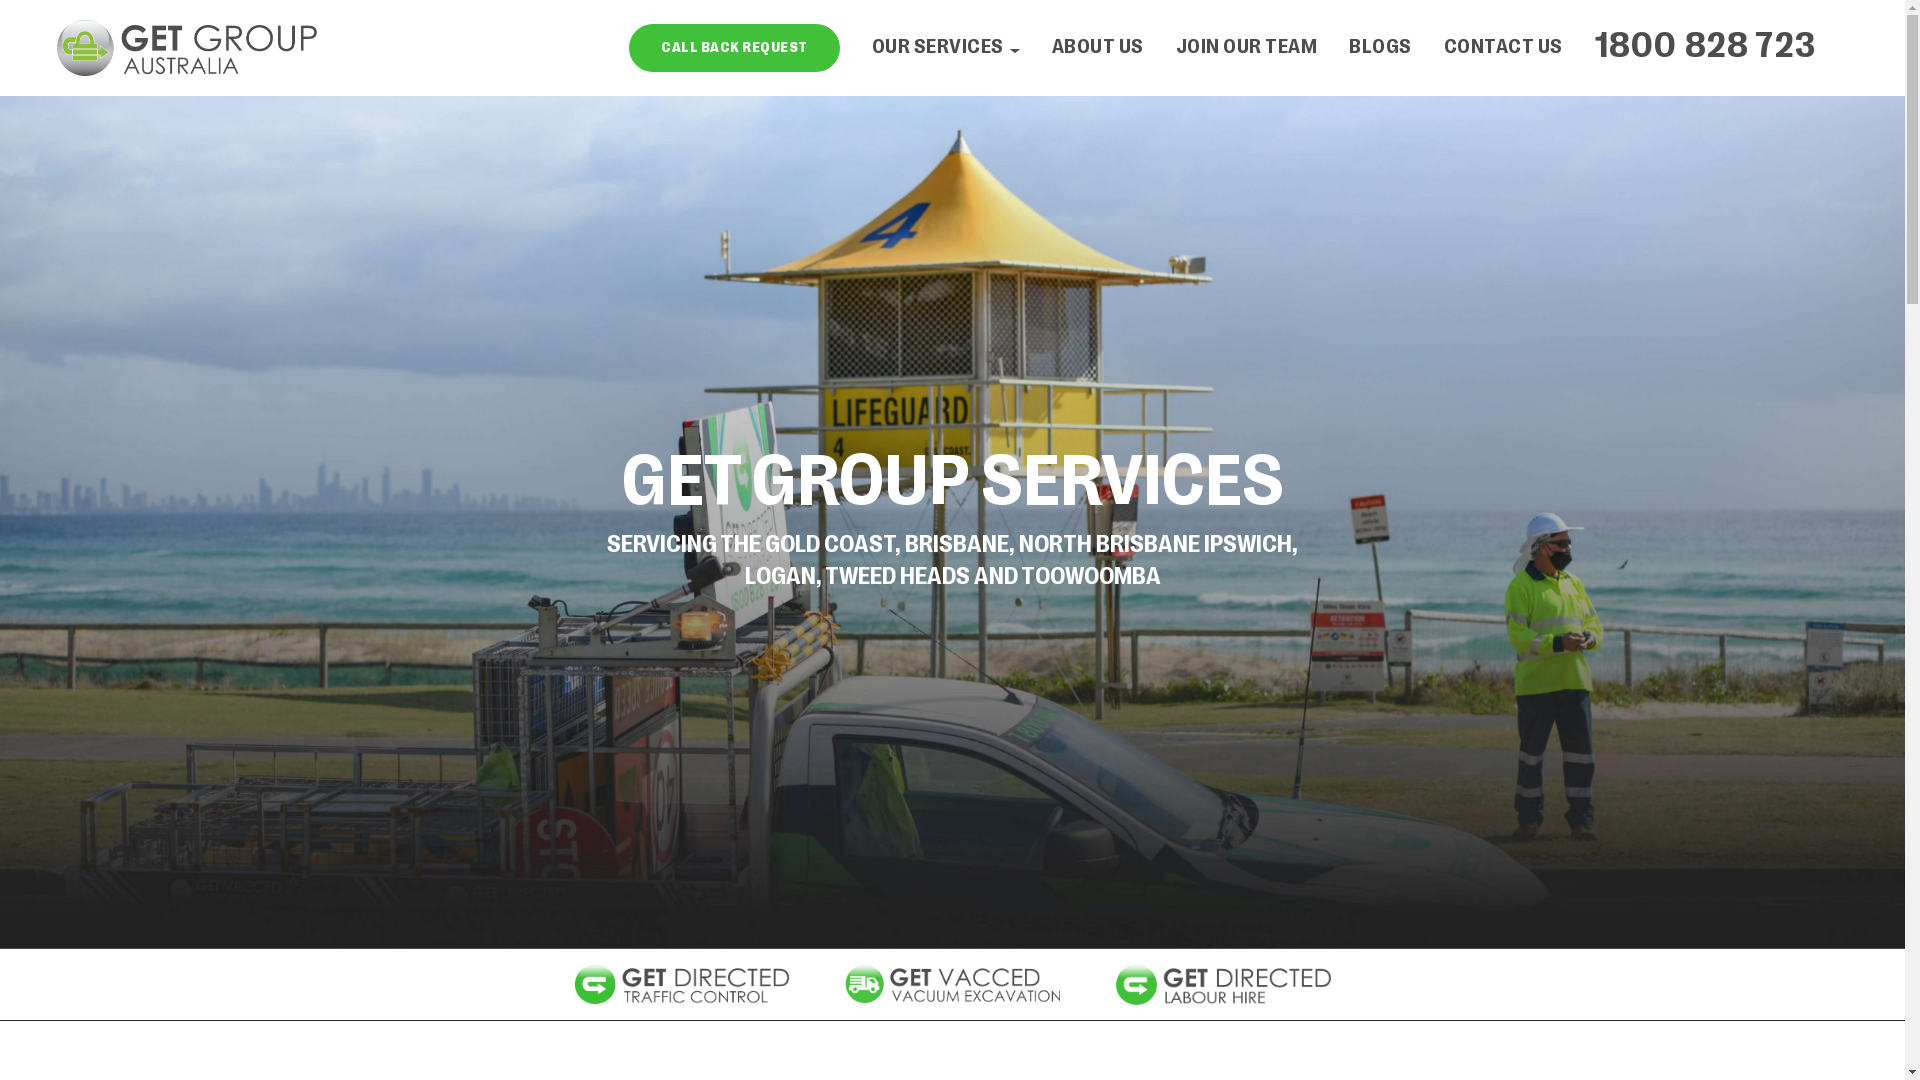 The image size is (1920, 1080). What do you see at coordinates (1504, 48) in the screenshot?
I see `CONTACT US` at bounding box center [1504, 48].